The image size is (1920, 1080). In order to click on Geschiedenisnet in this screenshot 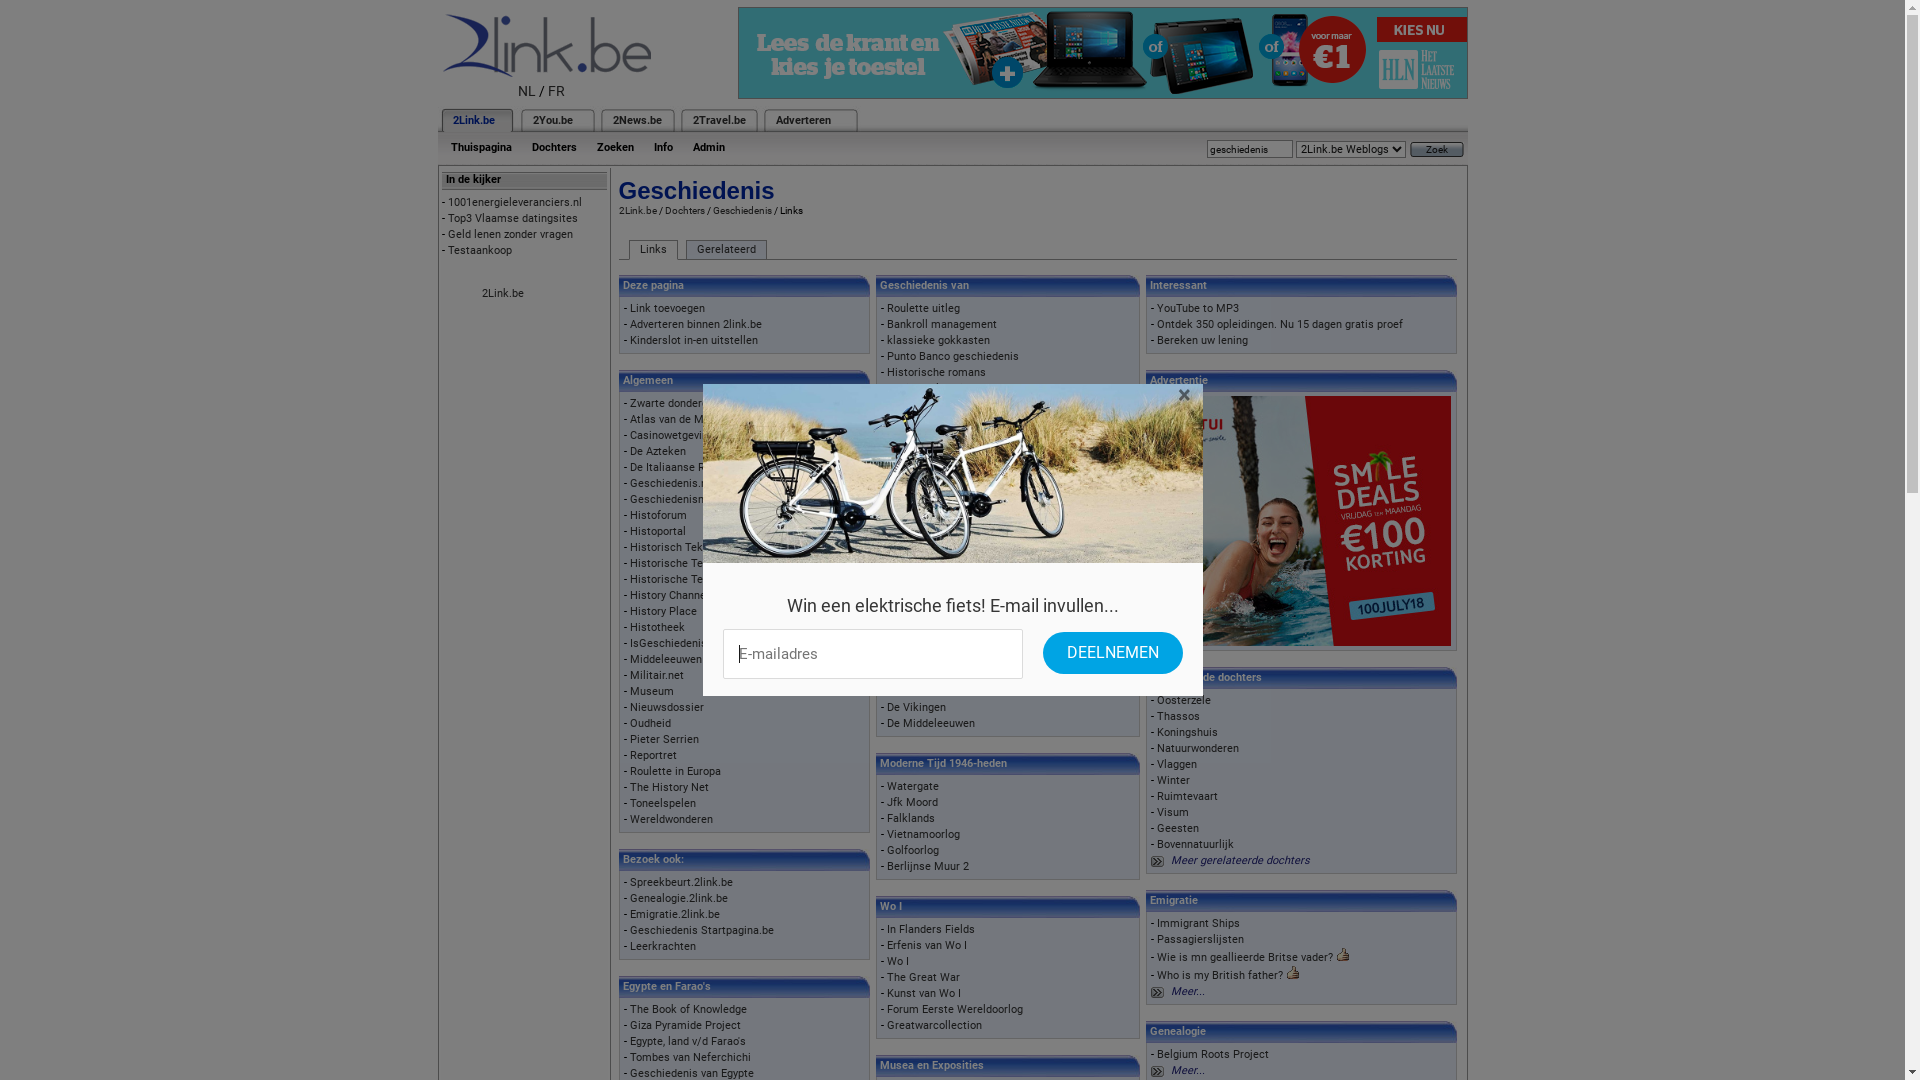, I will do `click(672, 500)`.